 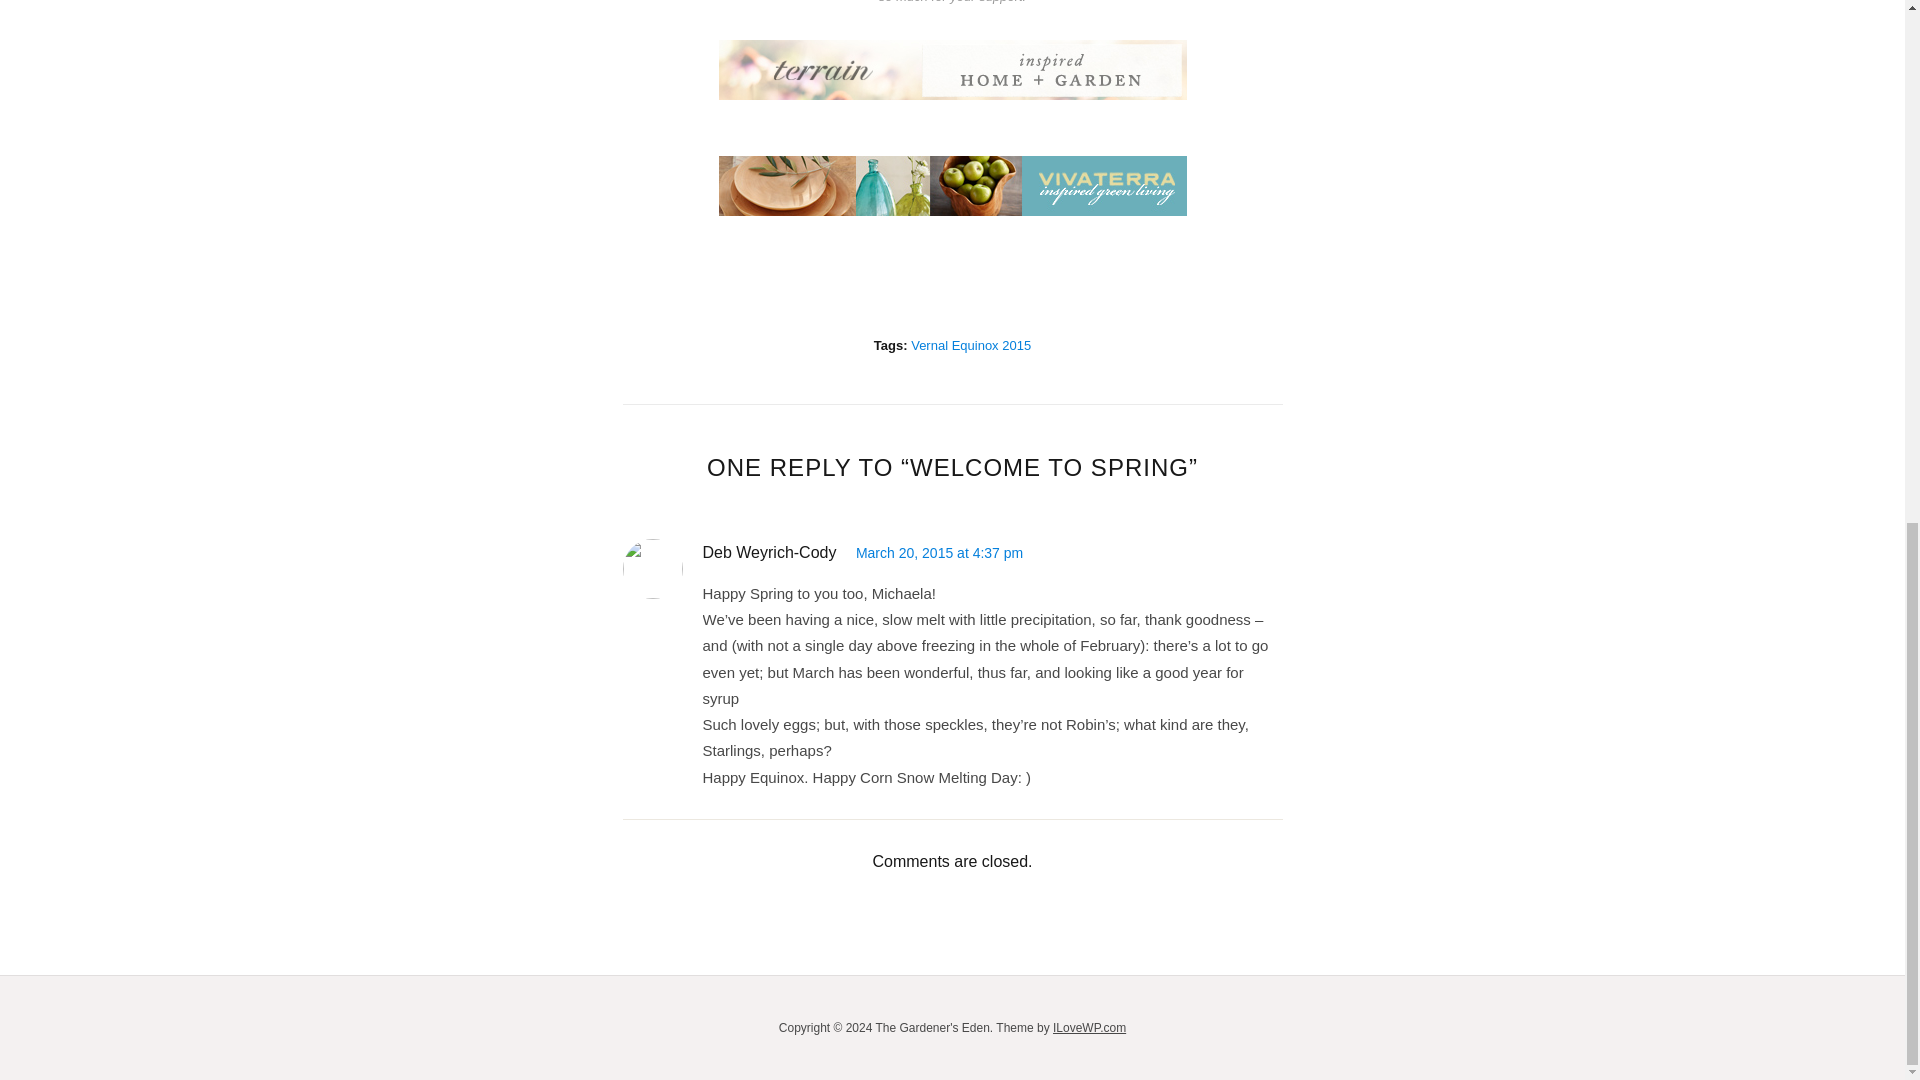 I want to click on March 20, 2015 at 4:37 pm, so click(x=940, y=552).